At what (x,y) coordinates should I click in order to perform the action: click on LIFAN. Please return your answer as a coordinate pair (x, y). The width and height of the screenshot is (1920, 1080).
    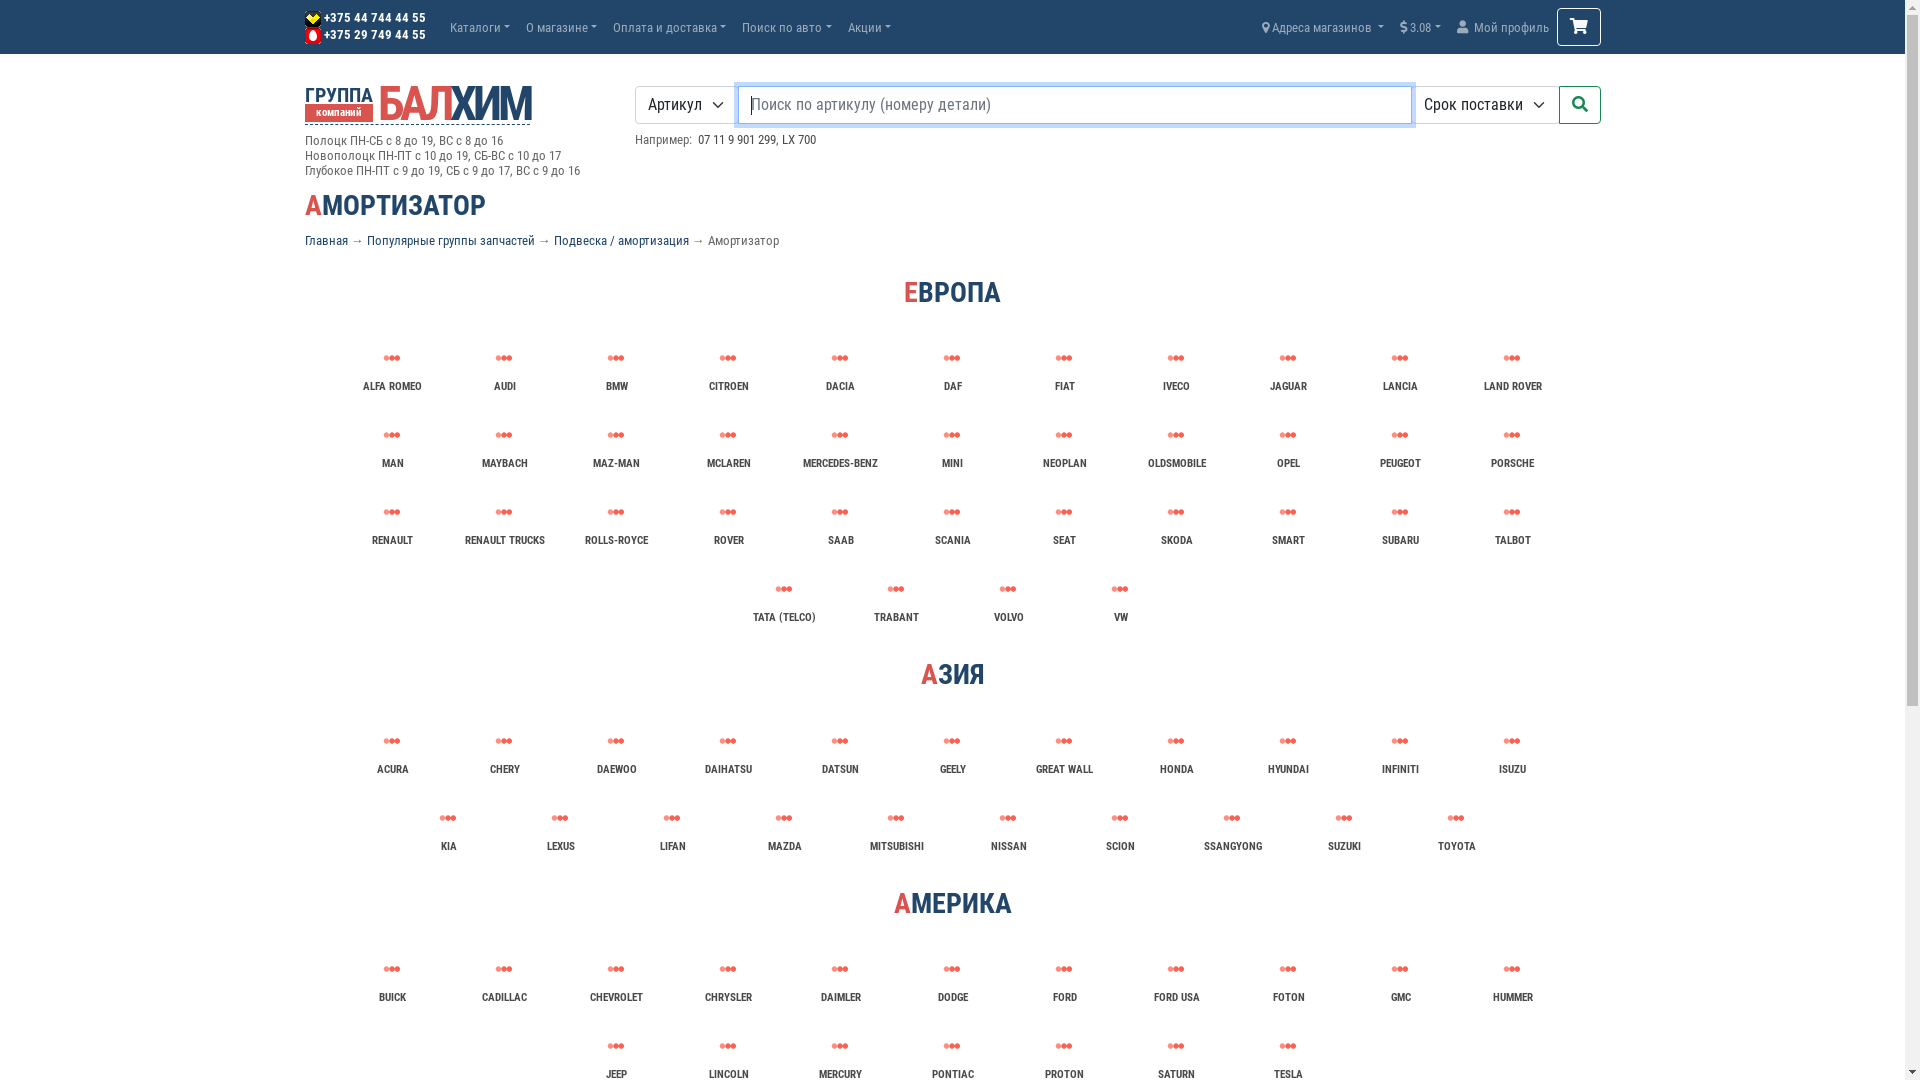
    Looking at the image, I should click on (672, 818).